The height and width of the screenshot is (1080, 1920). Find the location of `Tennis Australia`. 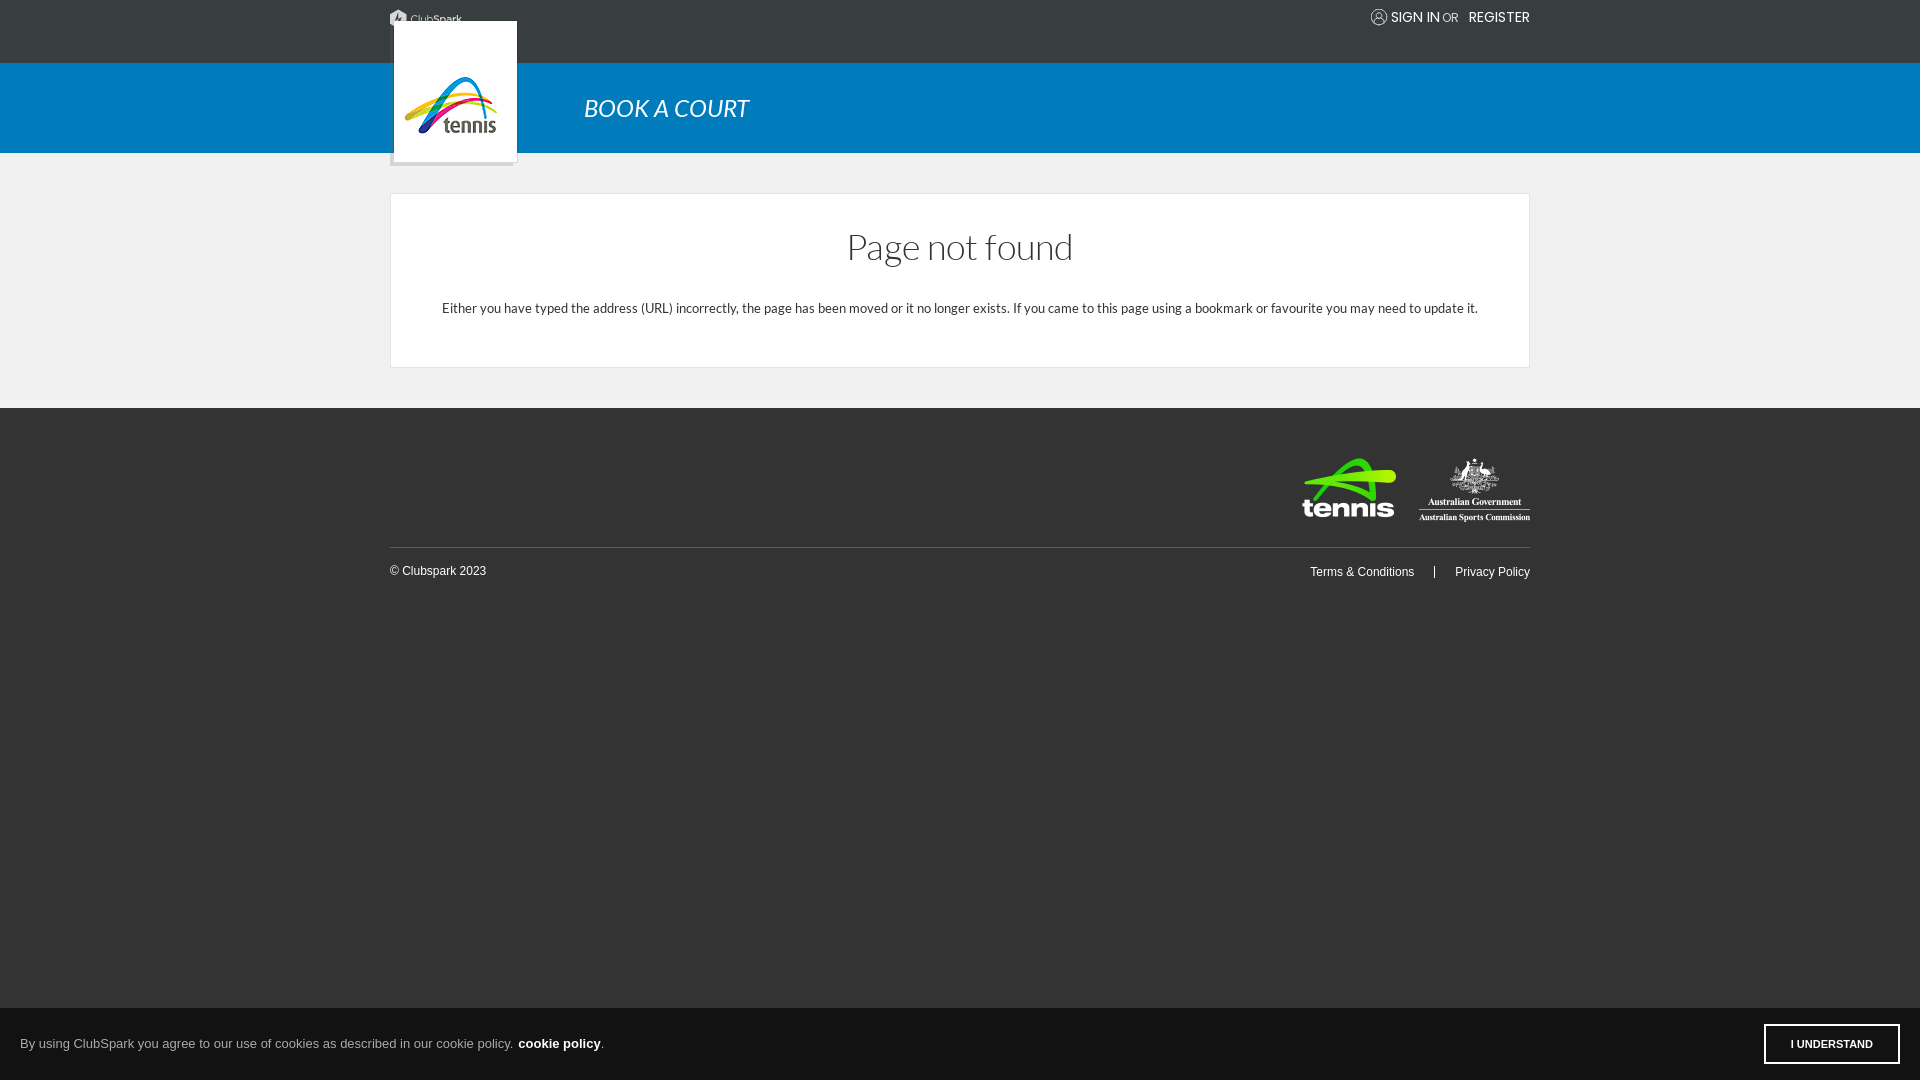

Tennis Australia is located at coordinates (1349, 488).